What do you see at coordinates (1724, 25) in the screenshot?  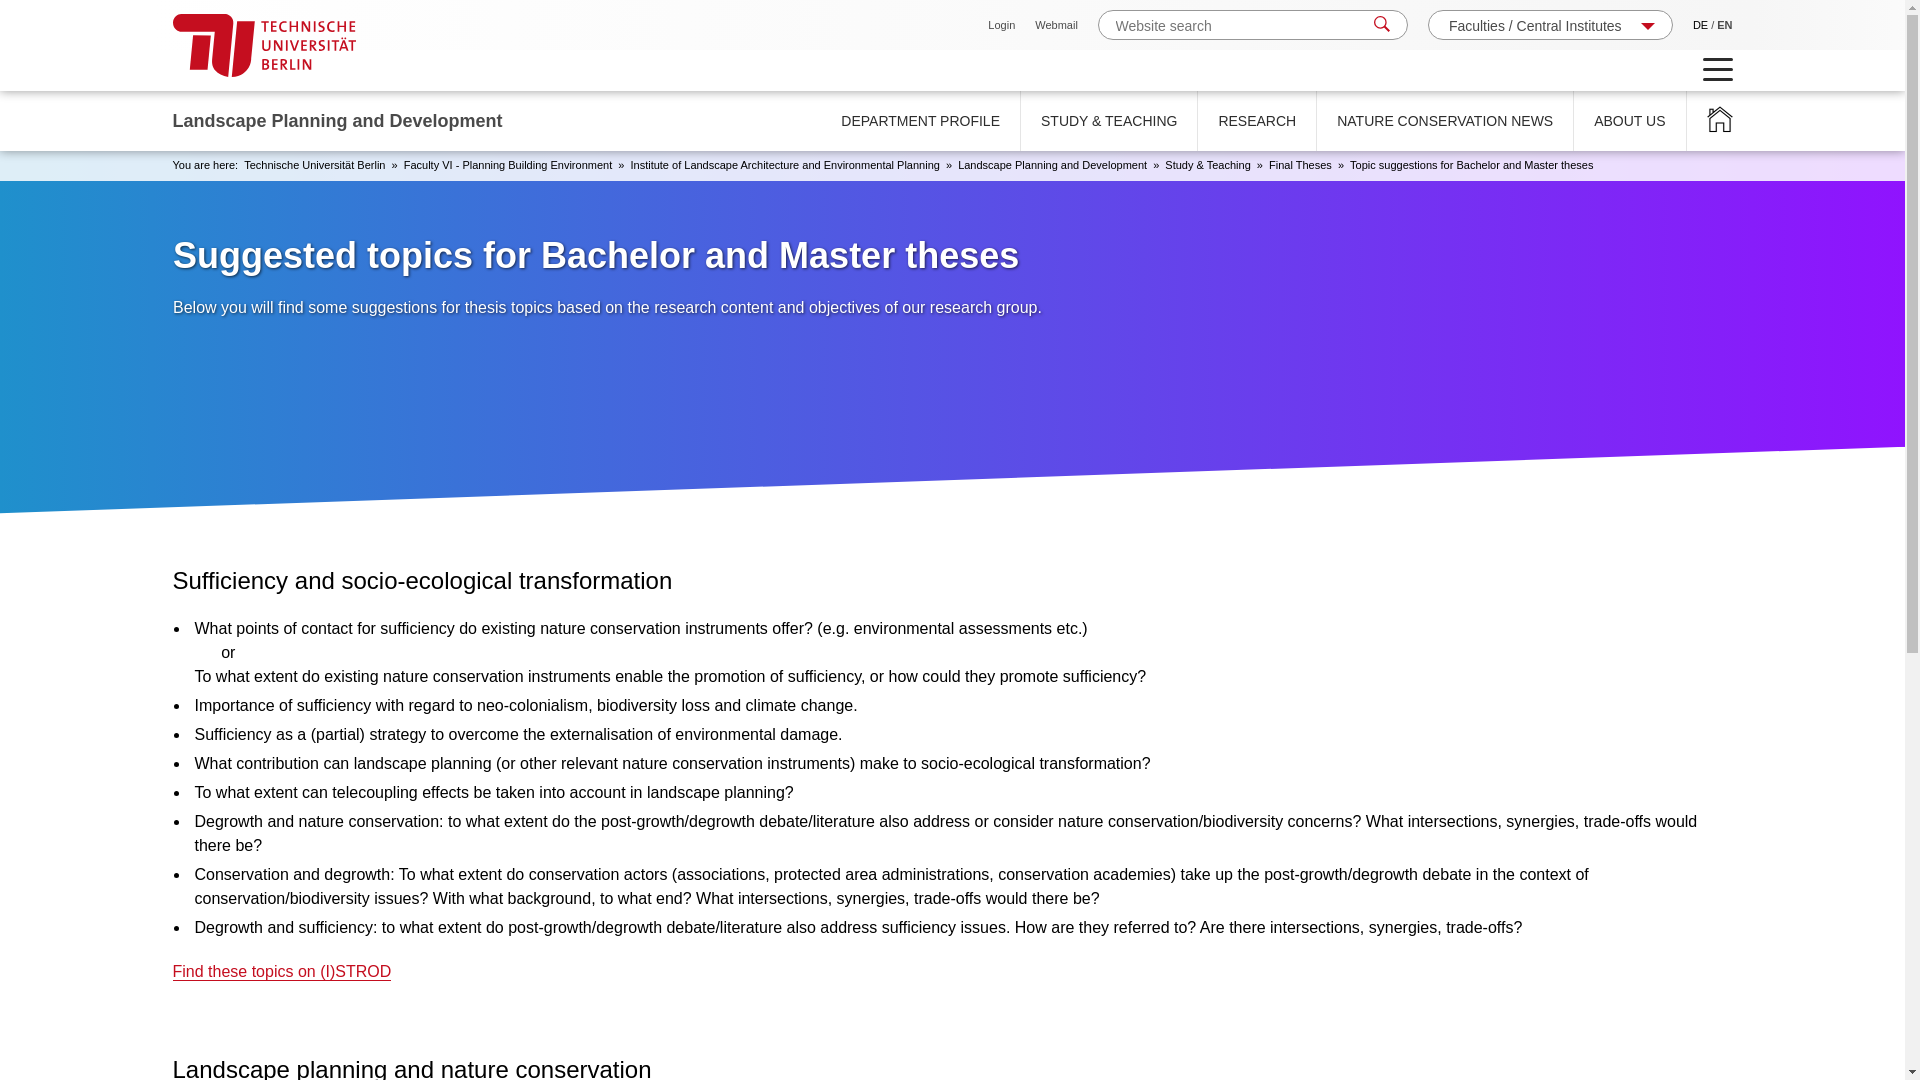 I see `EN` at bounding box center [1724, 25].